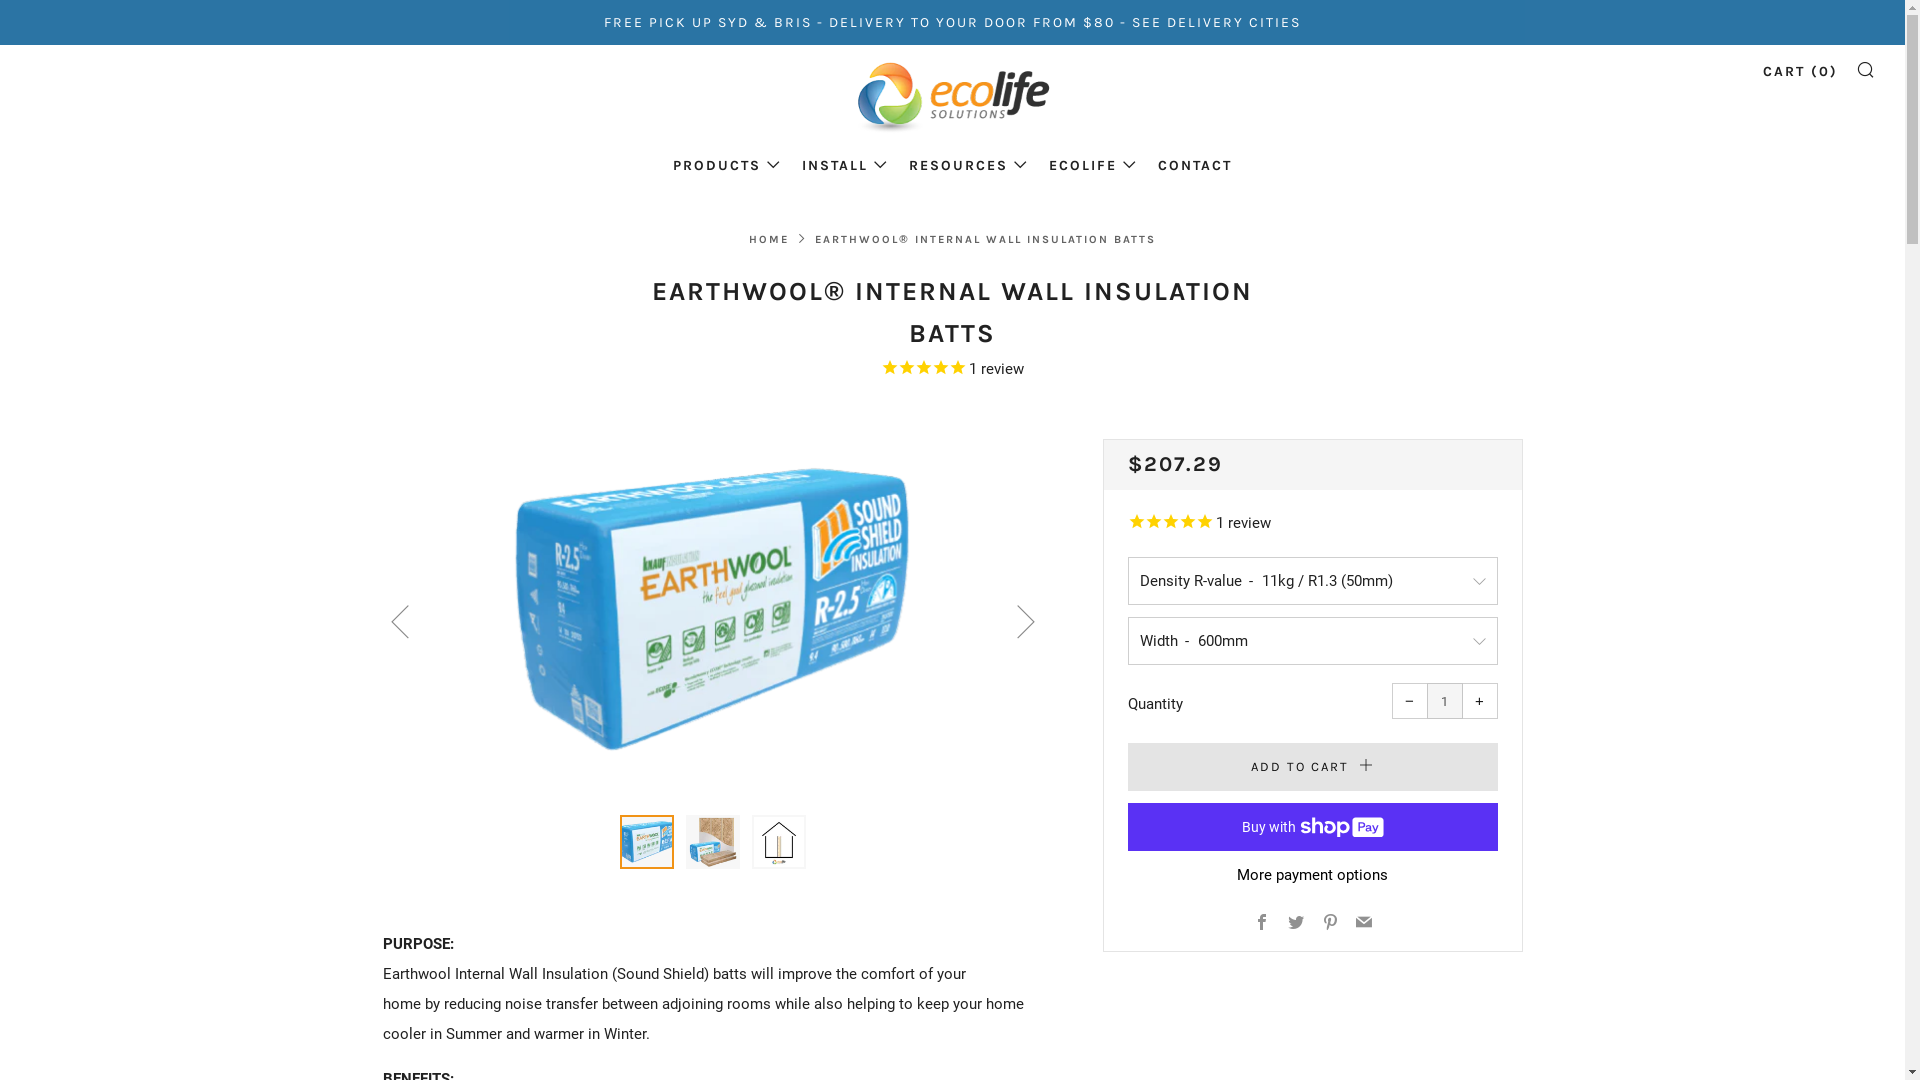  Describe the element at coordinates (1313, 524) in the screenshot. I see `1 review` at that location.